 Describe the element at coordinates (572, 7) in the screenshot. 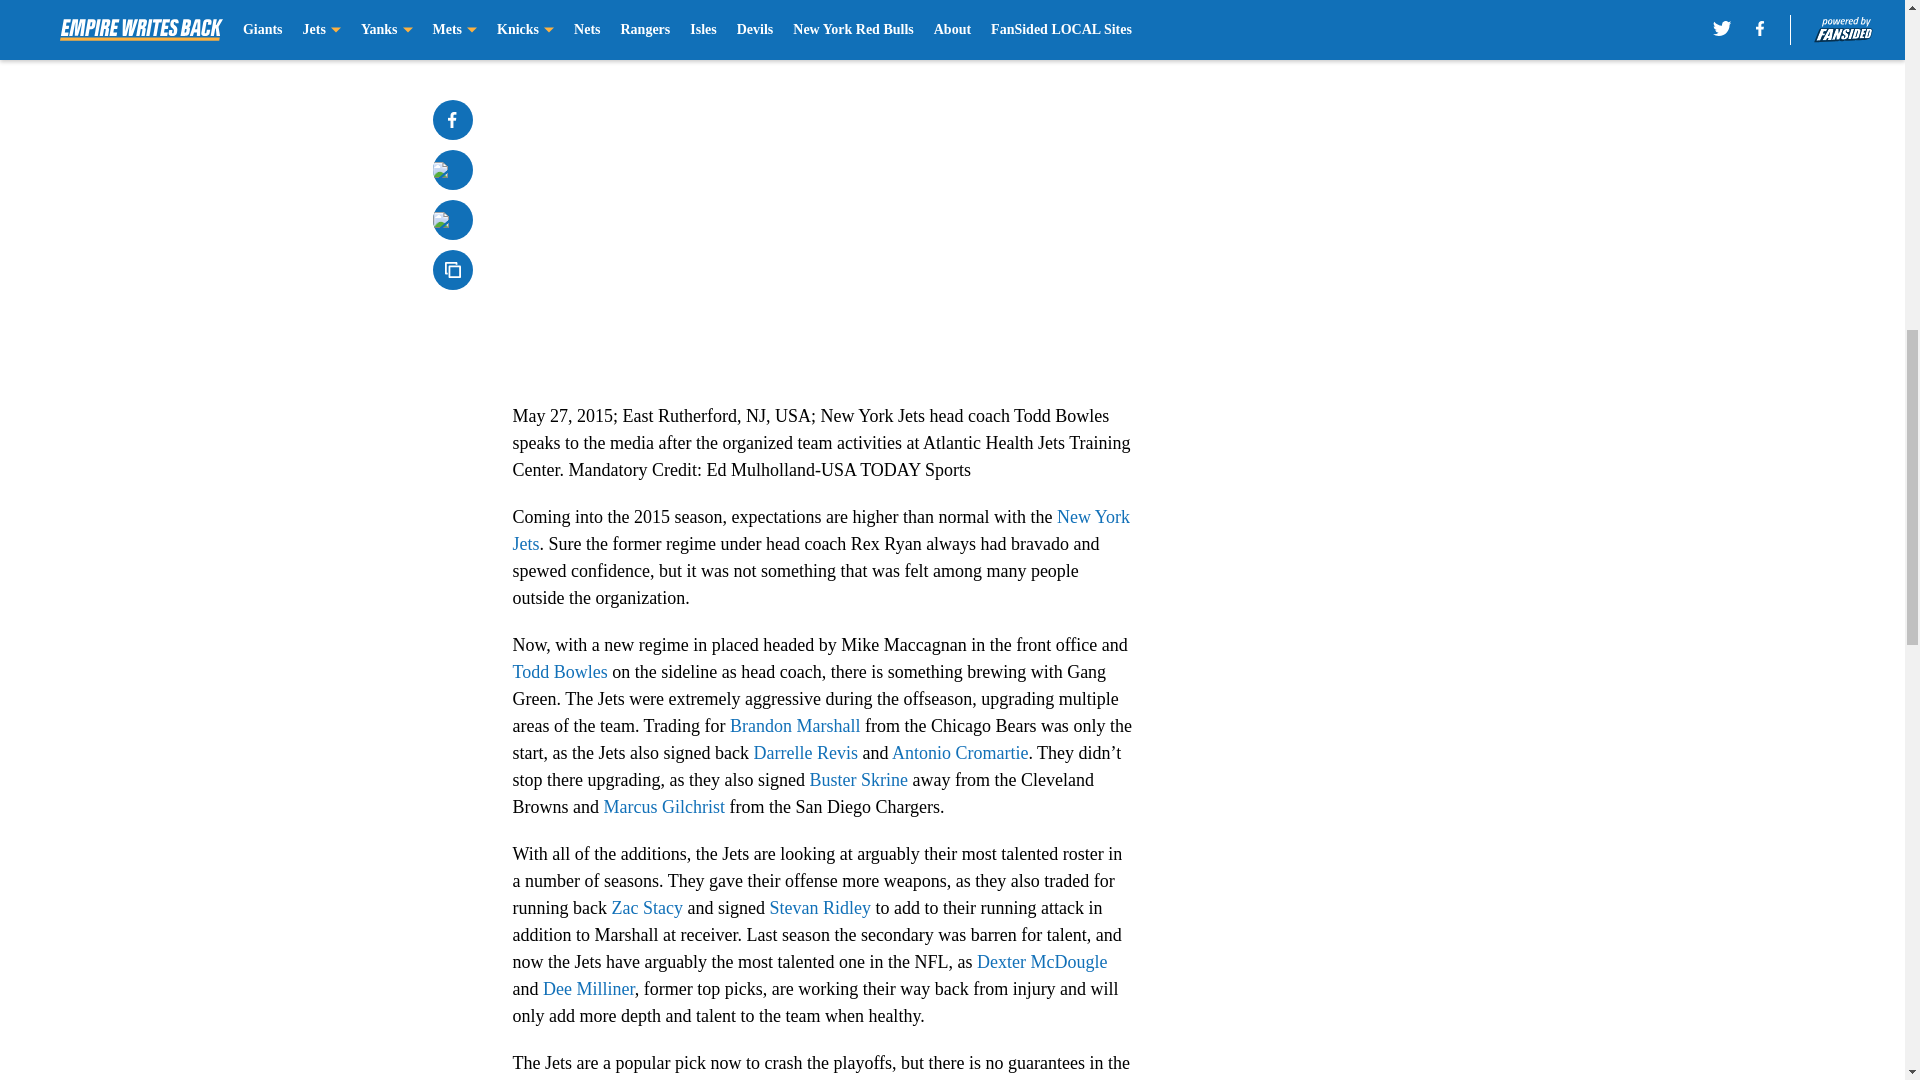

I see `Prev` at that location.